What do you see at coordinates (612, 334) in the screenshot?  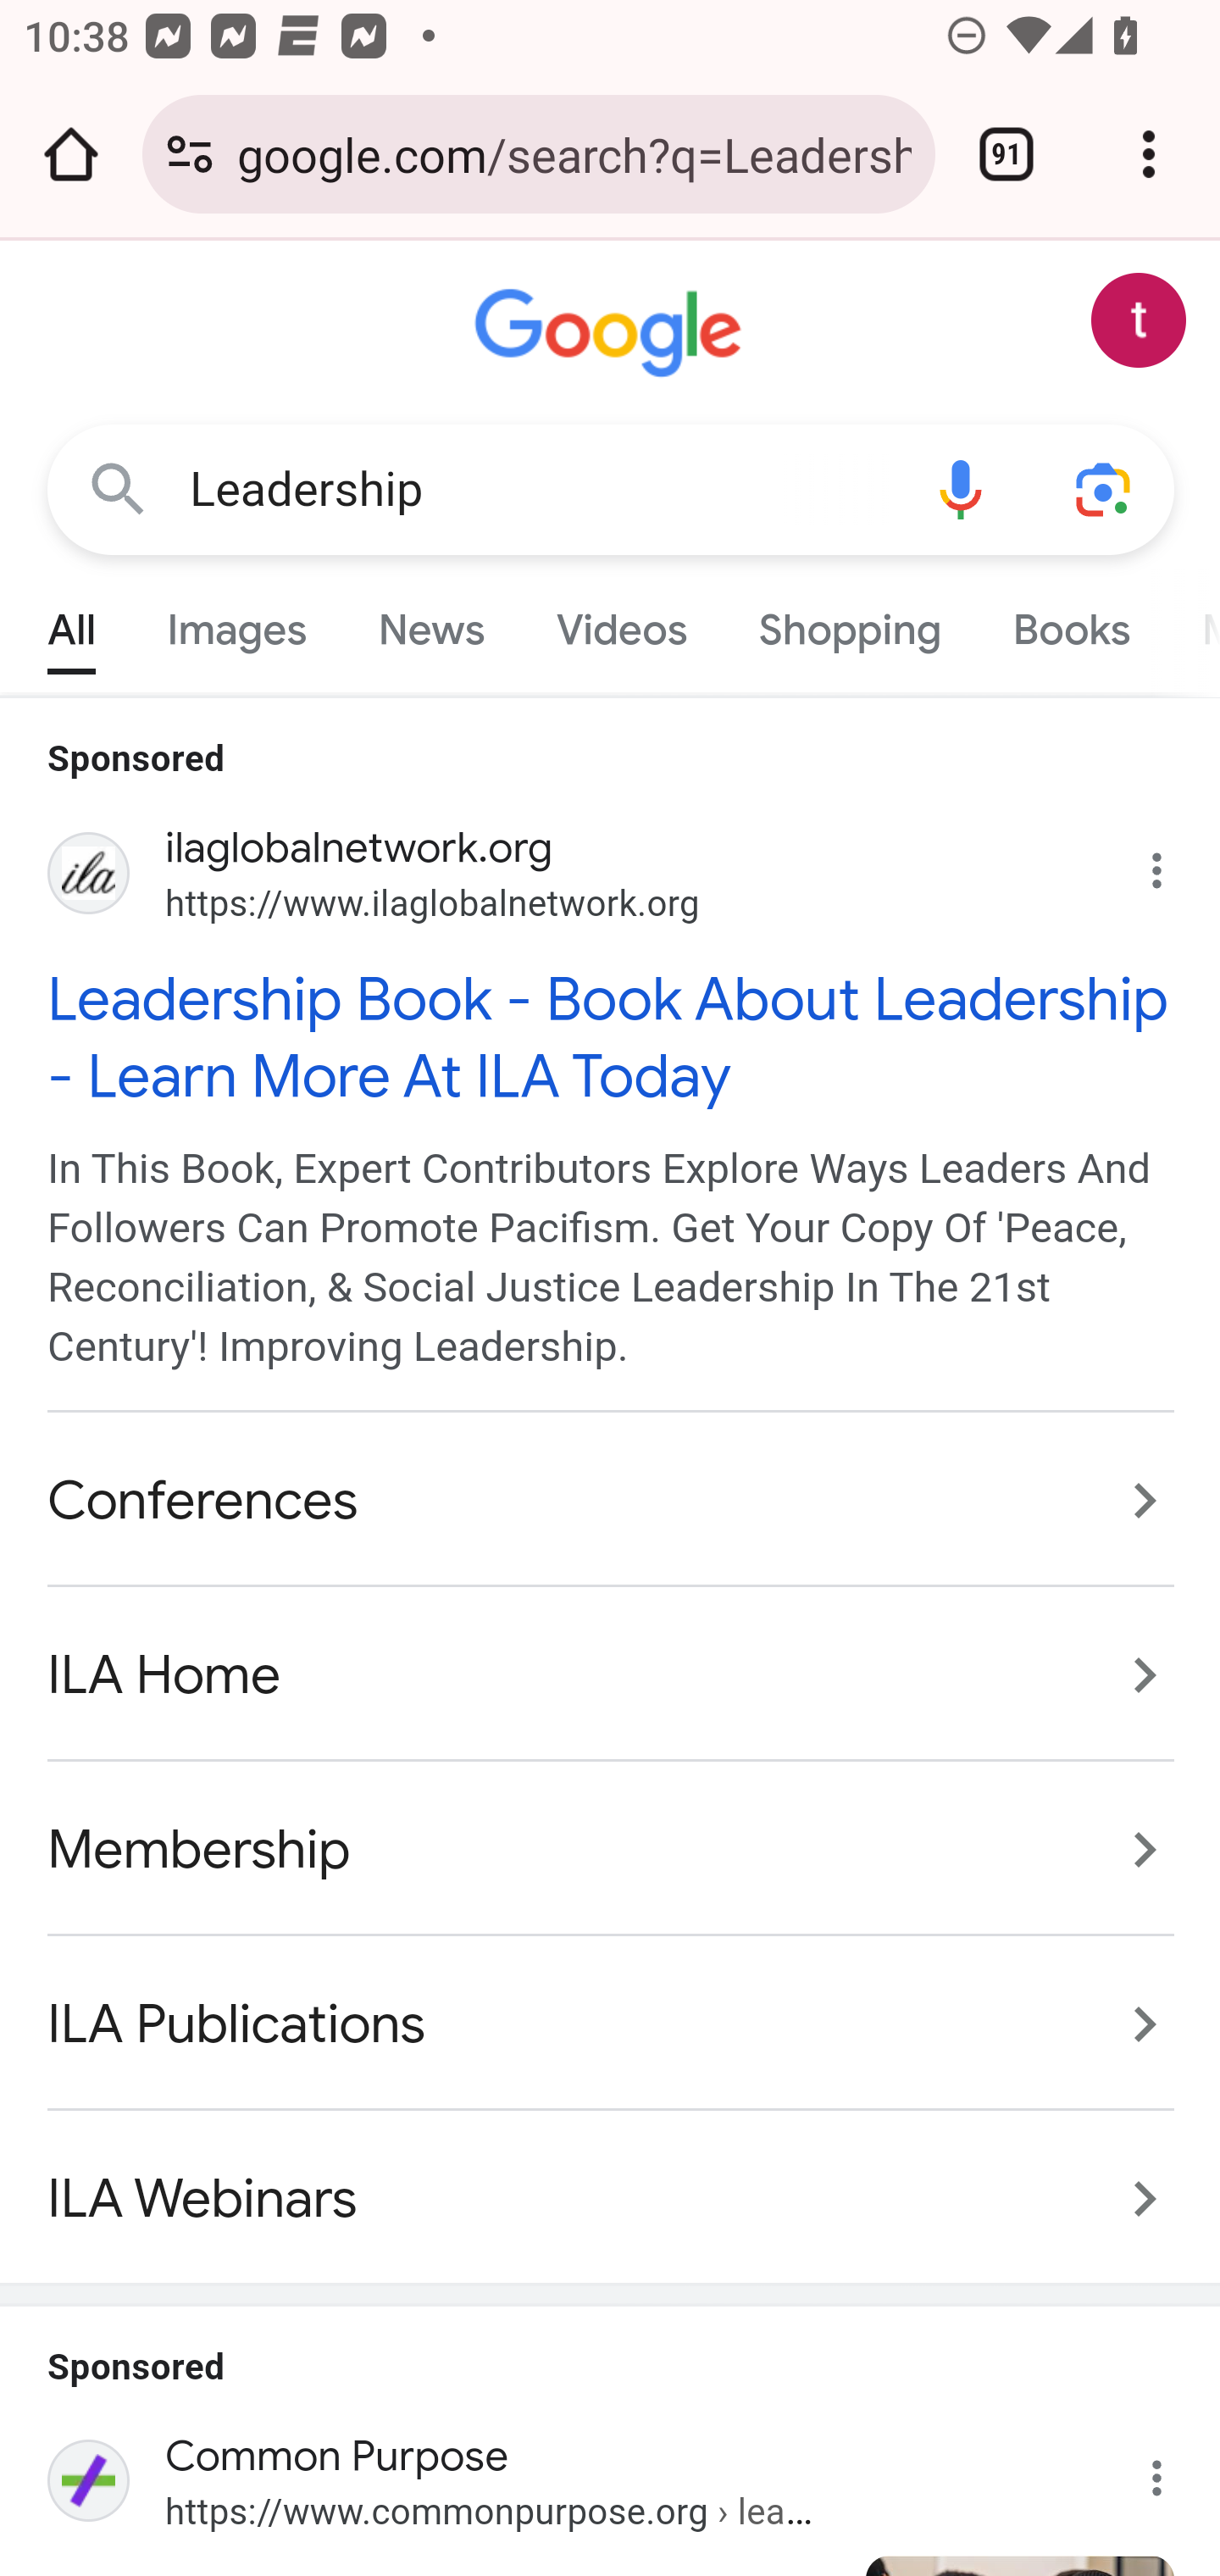 I see `Google` at bounding box center [612, 334].